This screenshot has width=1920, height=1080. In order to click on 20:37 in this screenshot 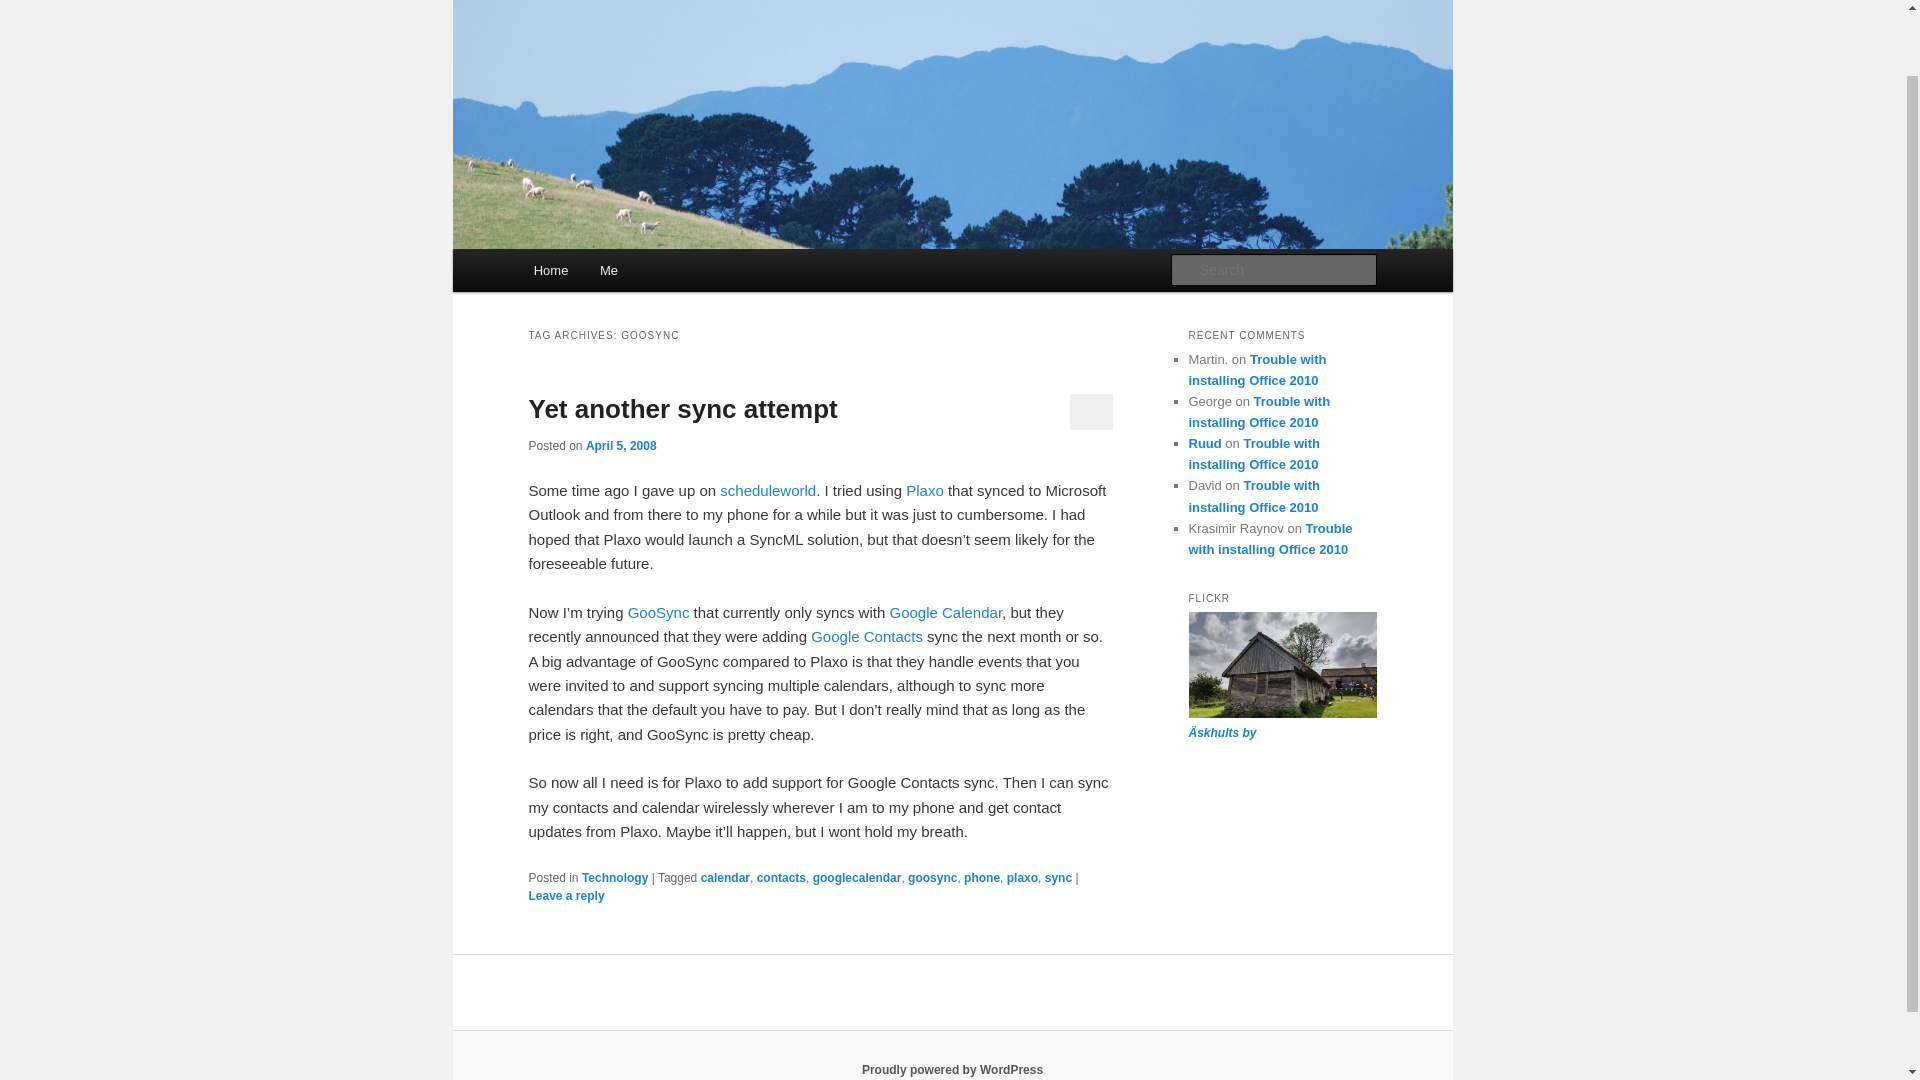, I will do `click(620, 445)`.